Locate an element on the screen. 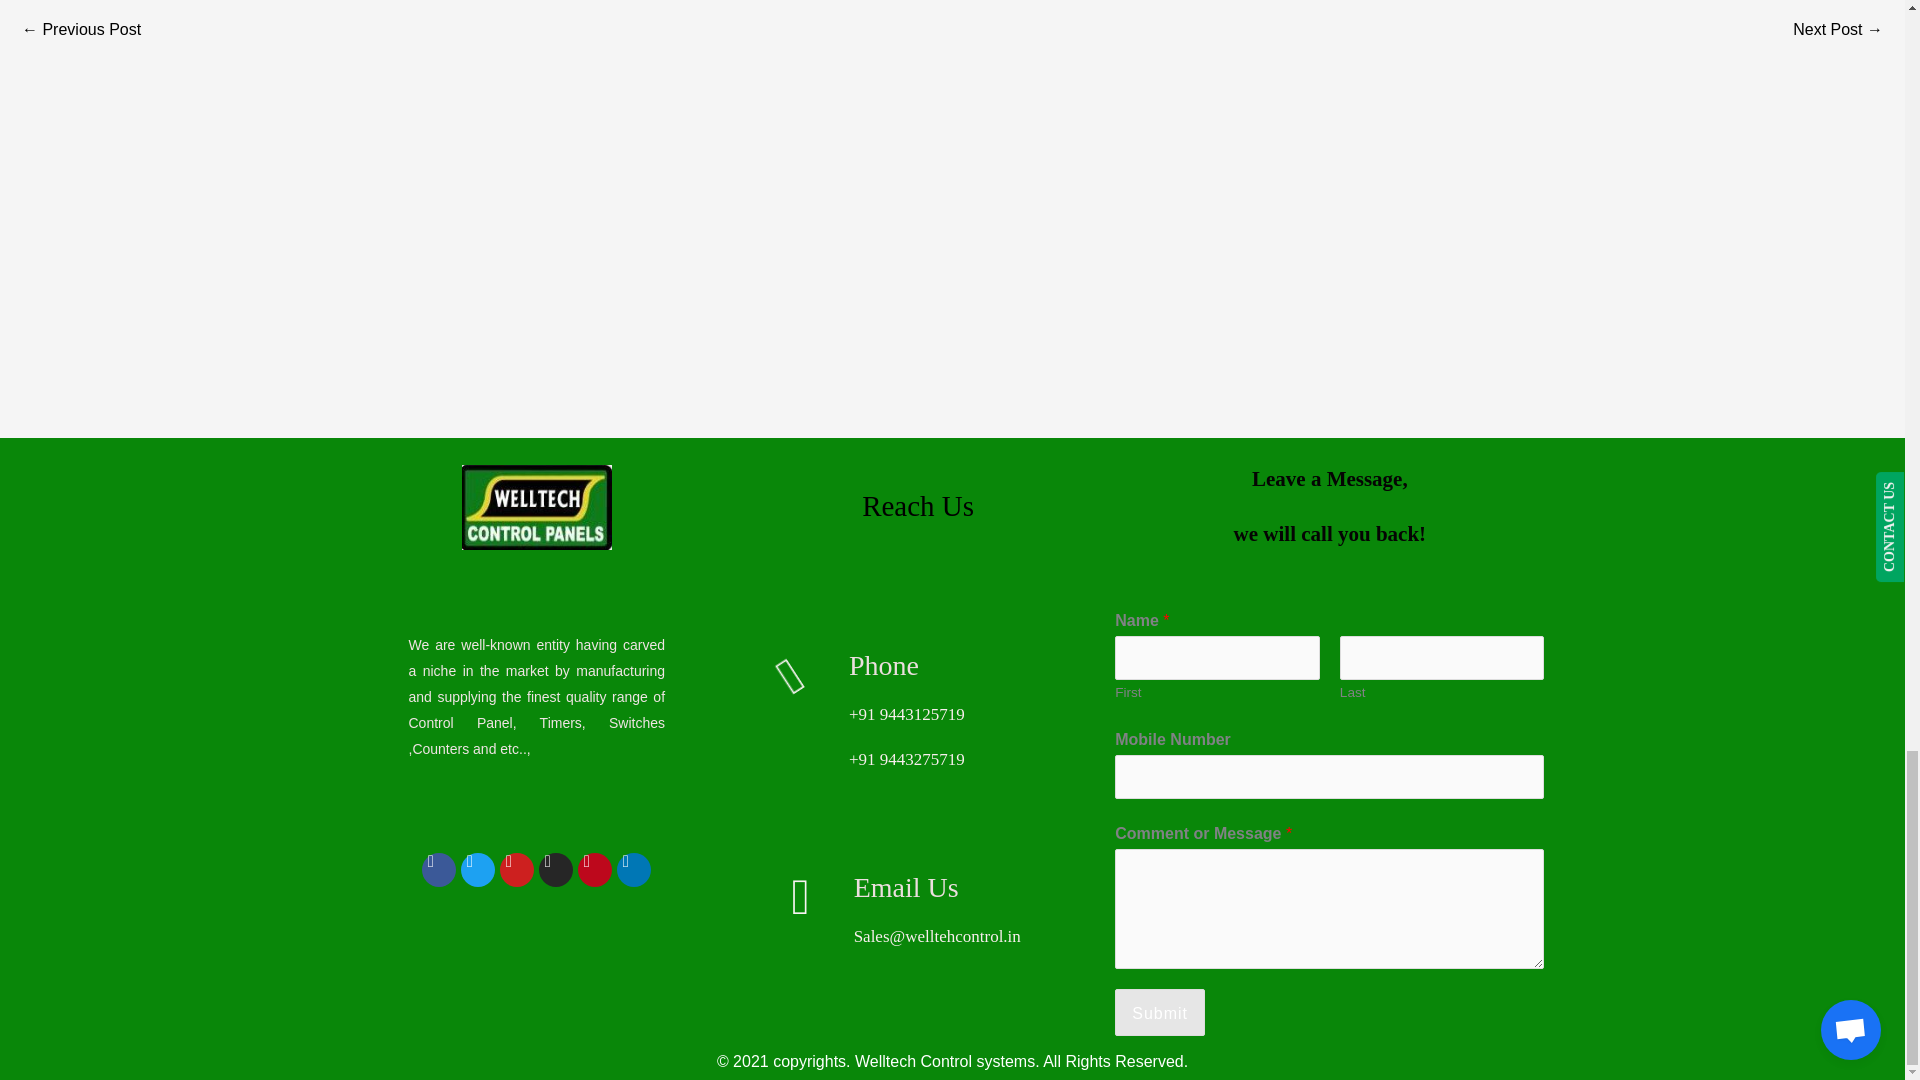 This screenshot has height=1080, width=1920. Submit is located at coordinates (1160, 1012).